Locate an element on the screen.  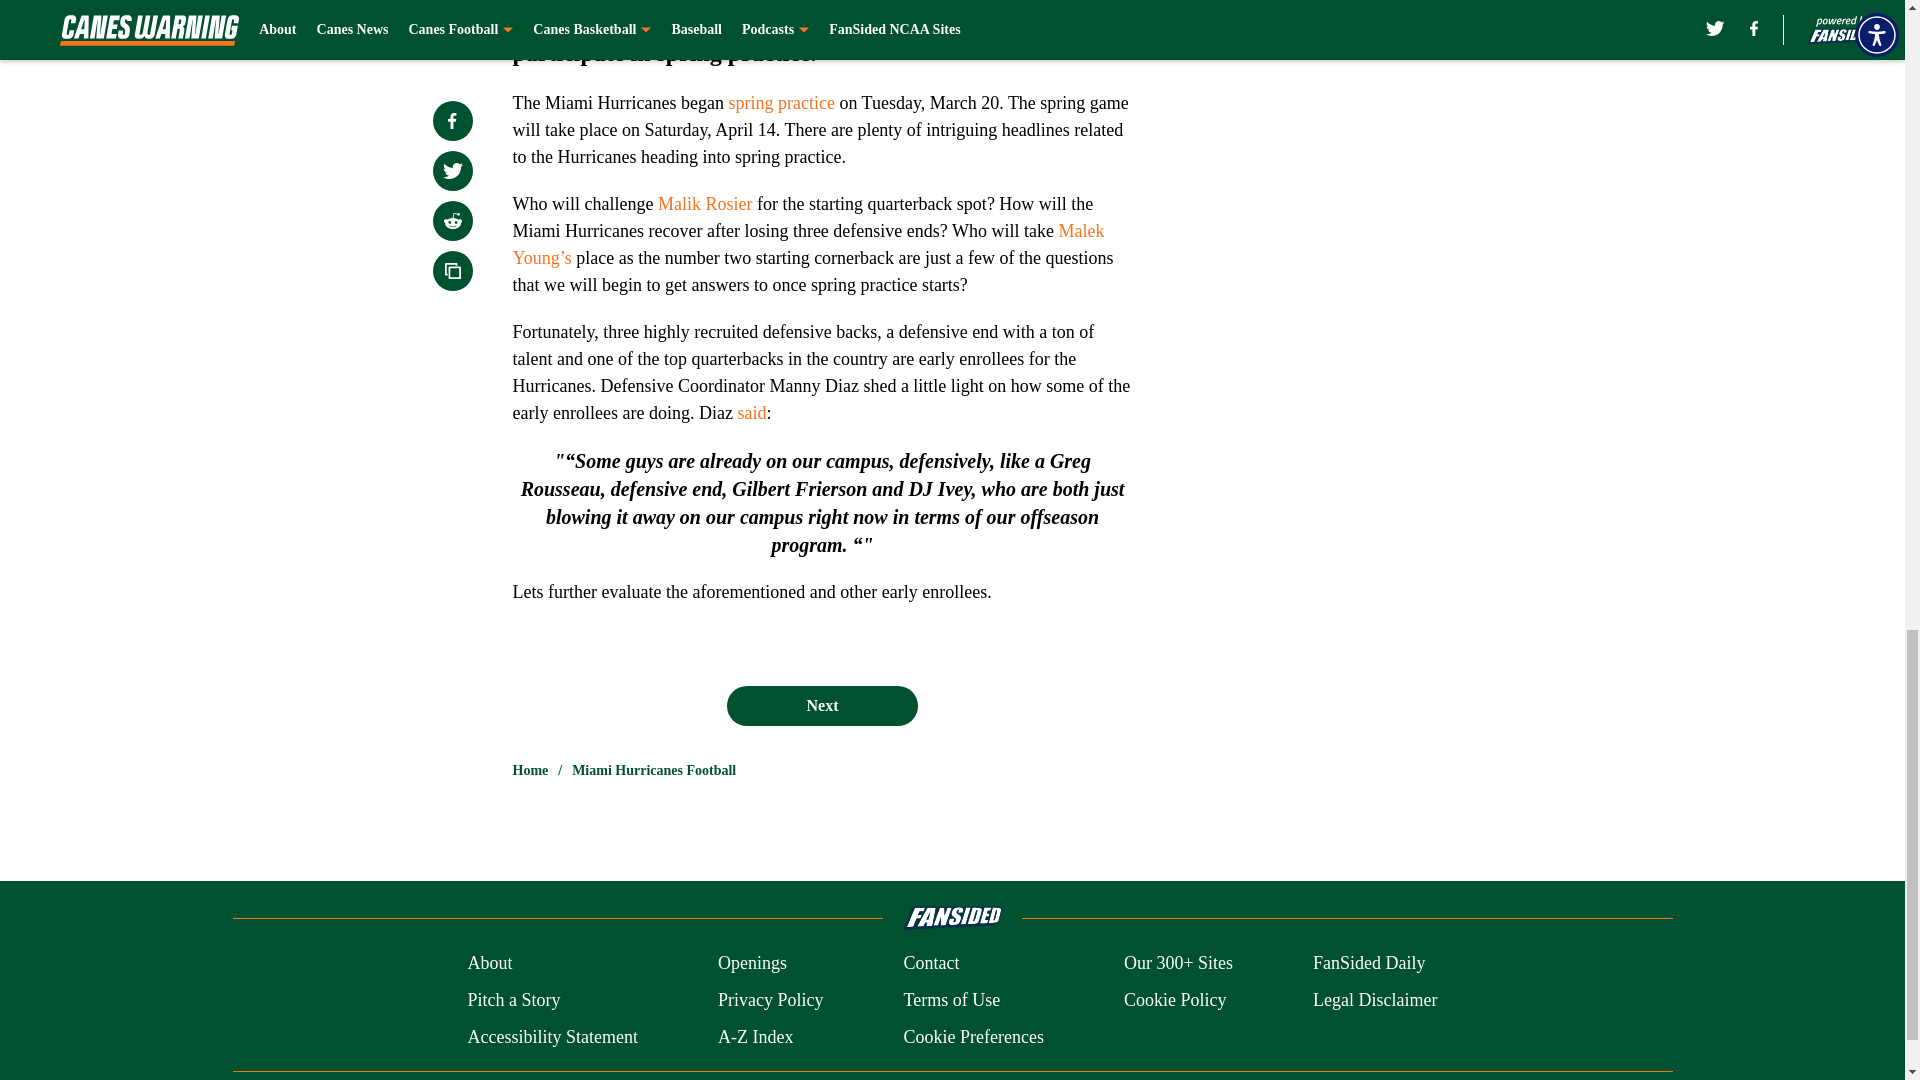
Miami Hurricanes Football is located at coordinates (654, 770).